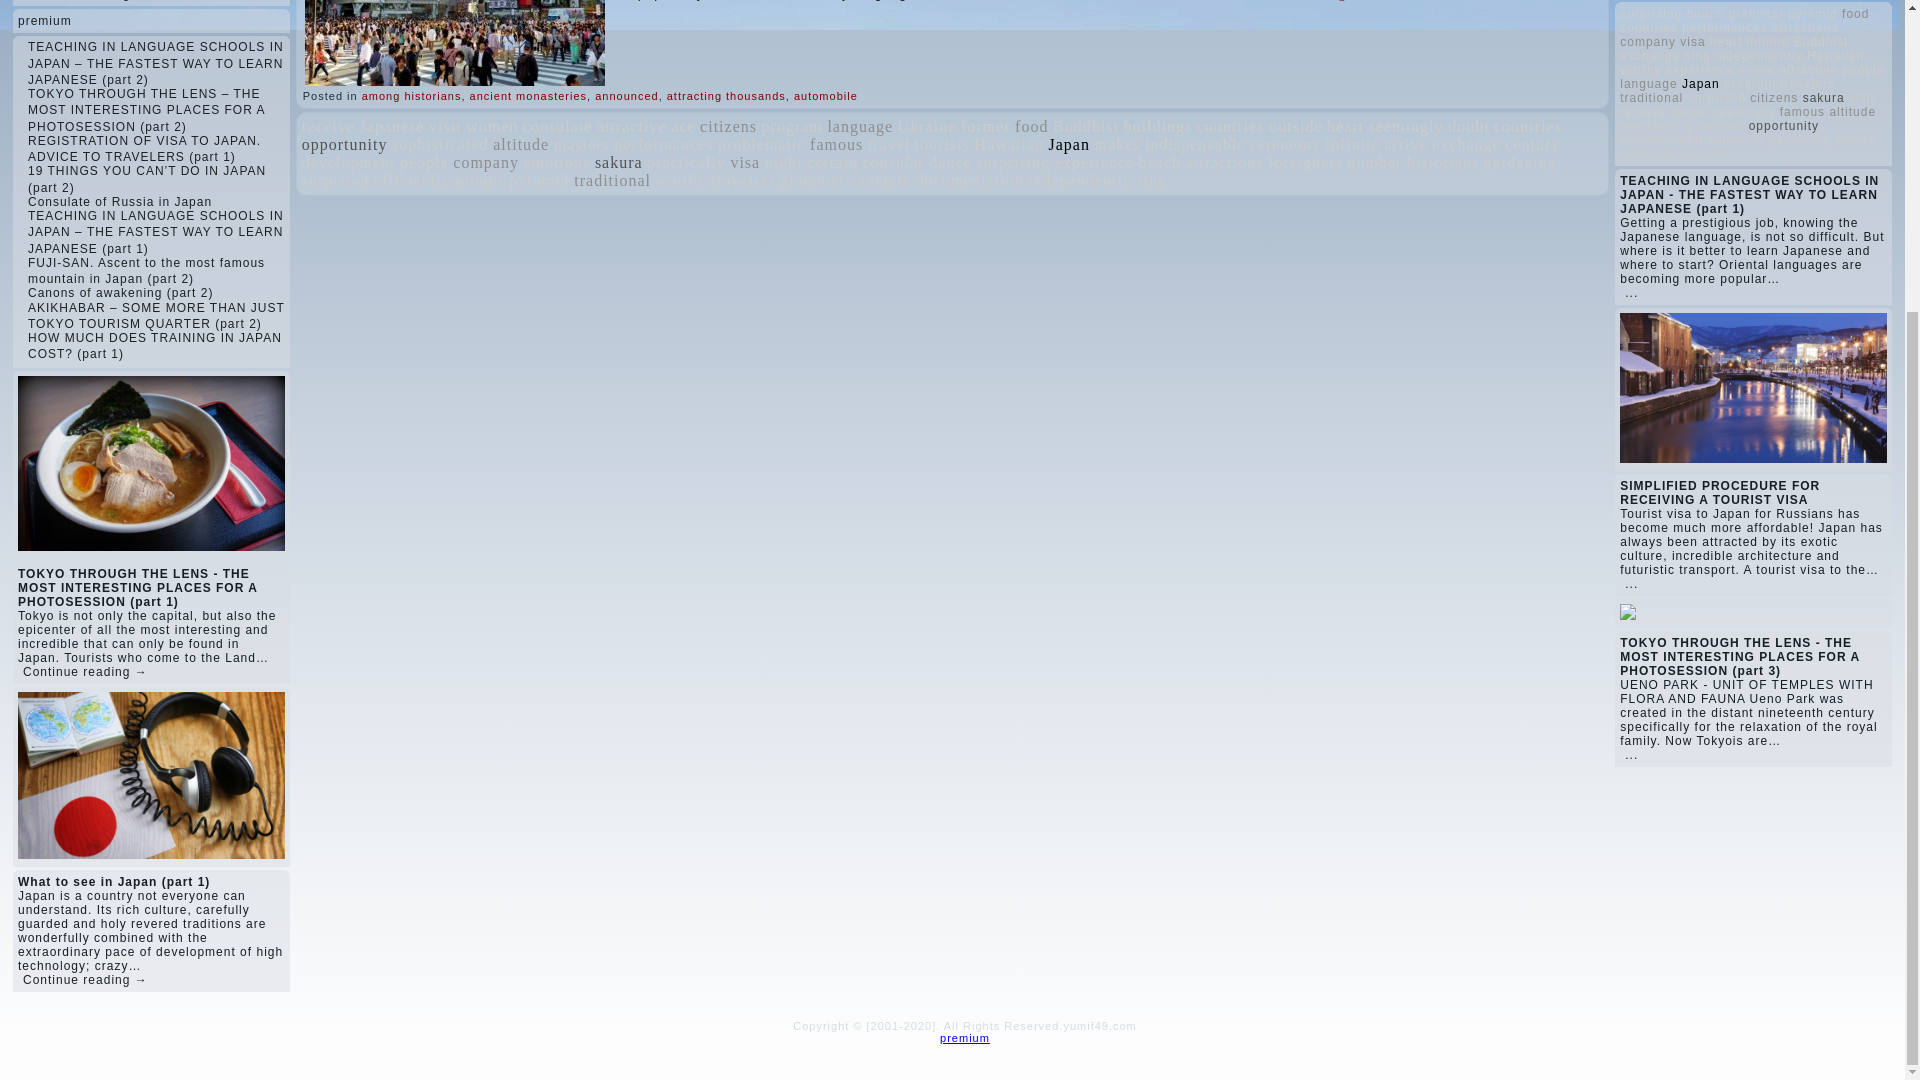 This screenshot has height=1080, width=1920. I want to click on Consulate of Russia in Japan, so click(120, 202).